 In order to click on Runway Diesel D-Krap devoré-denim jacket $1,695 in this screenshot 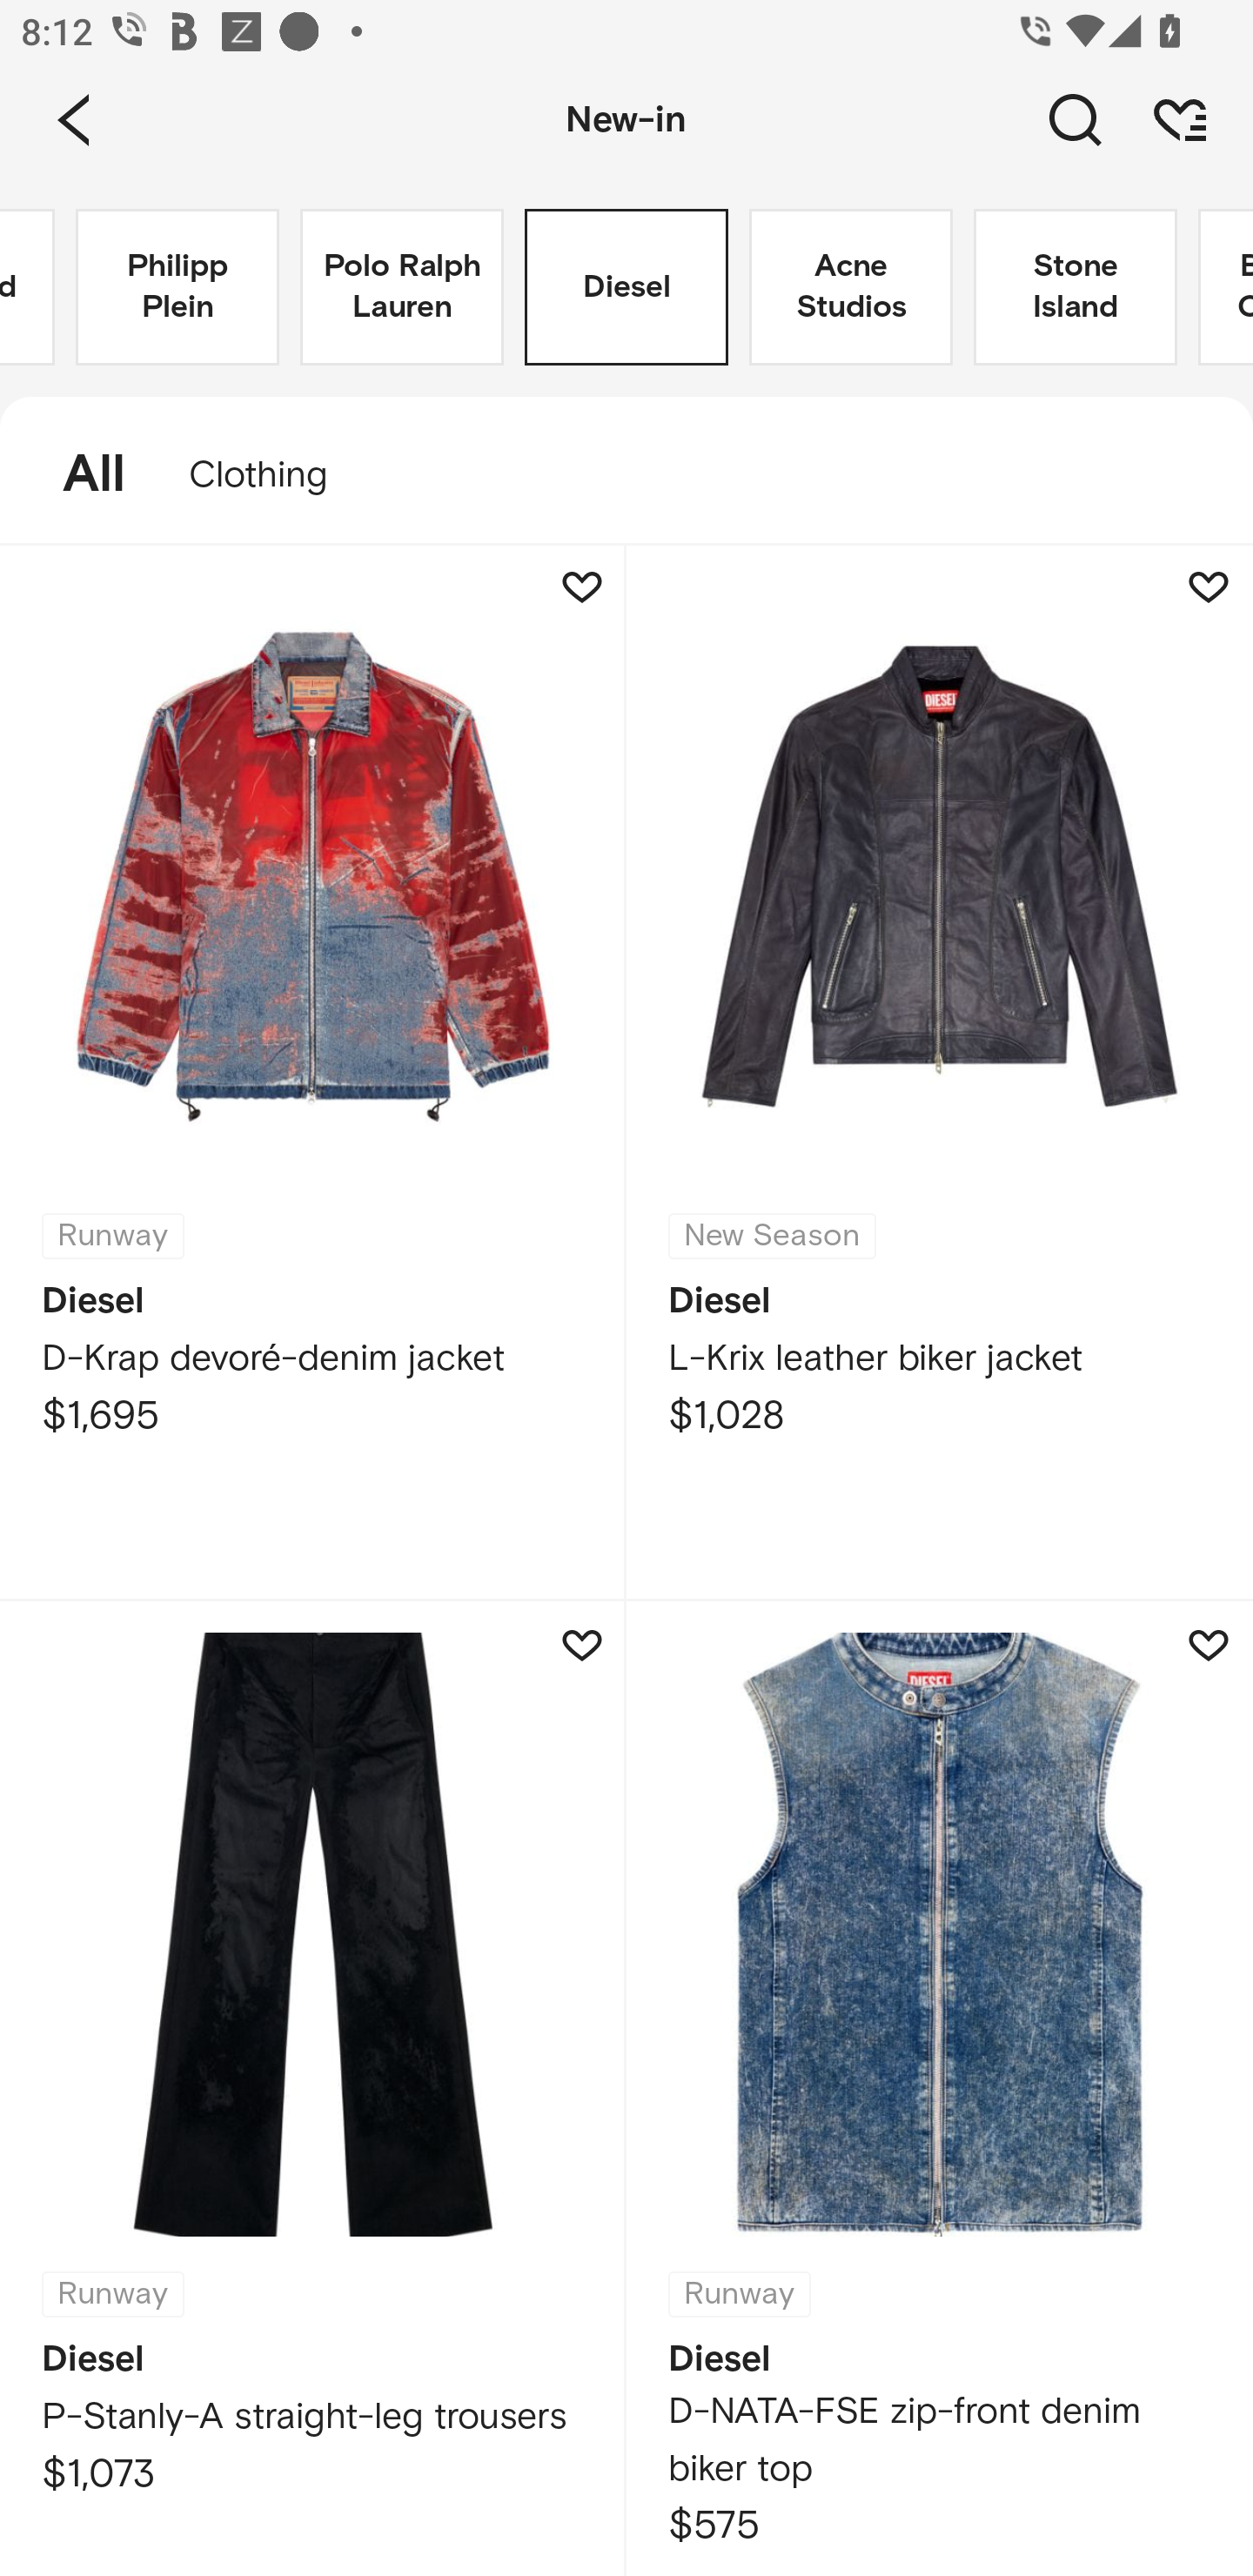, I will do `click(313, 1072)`.